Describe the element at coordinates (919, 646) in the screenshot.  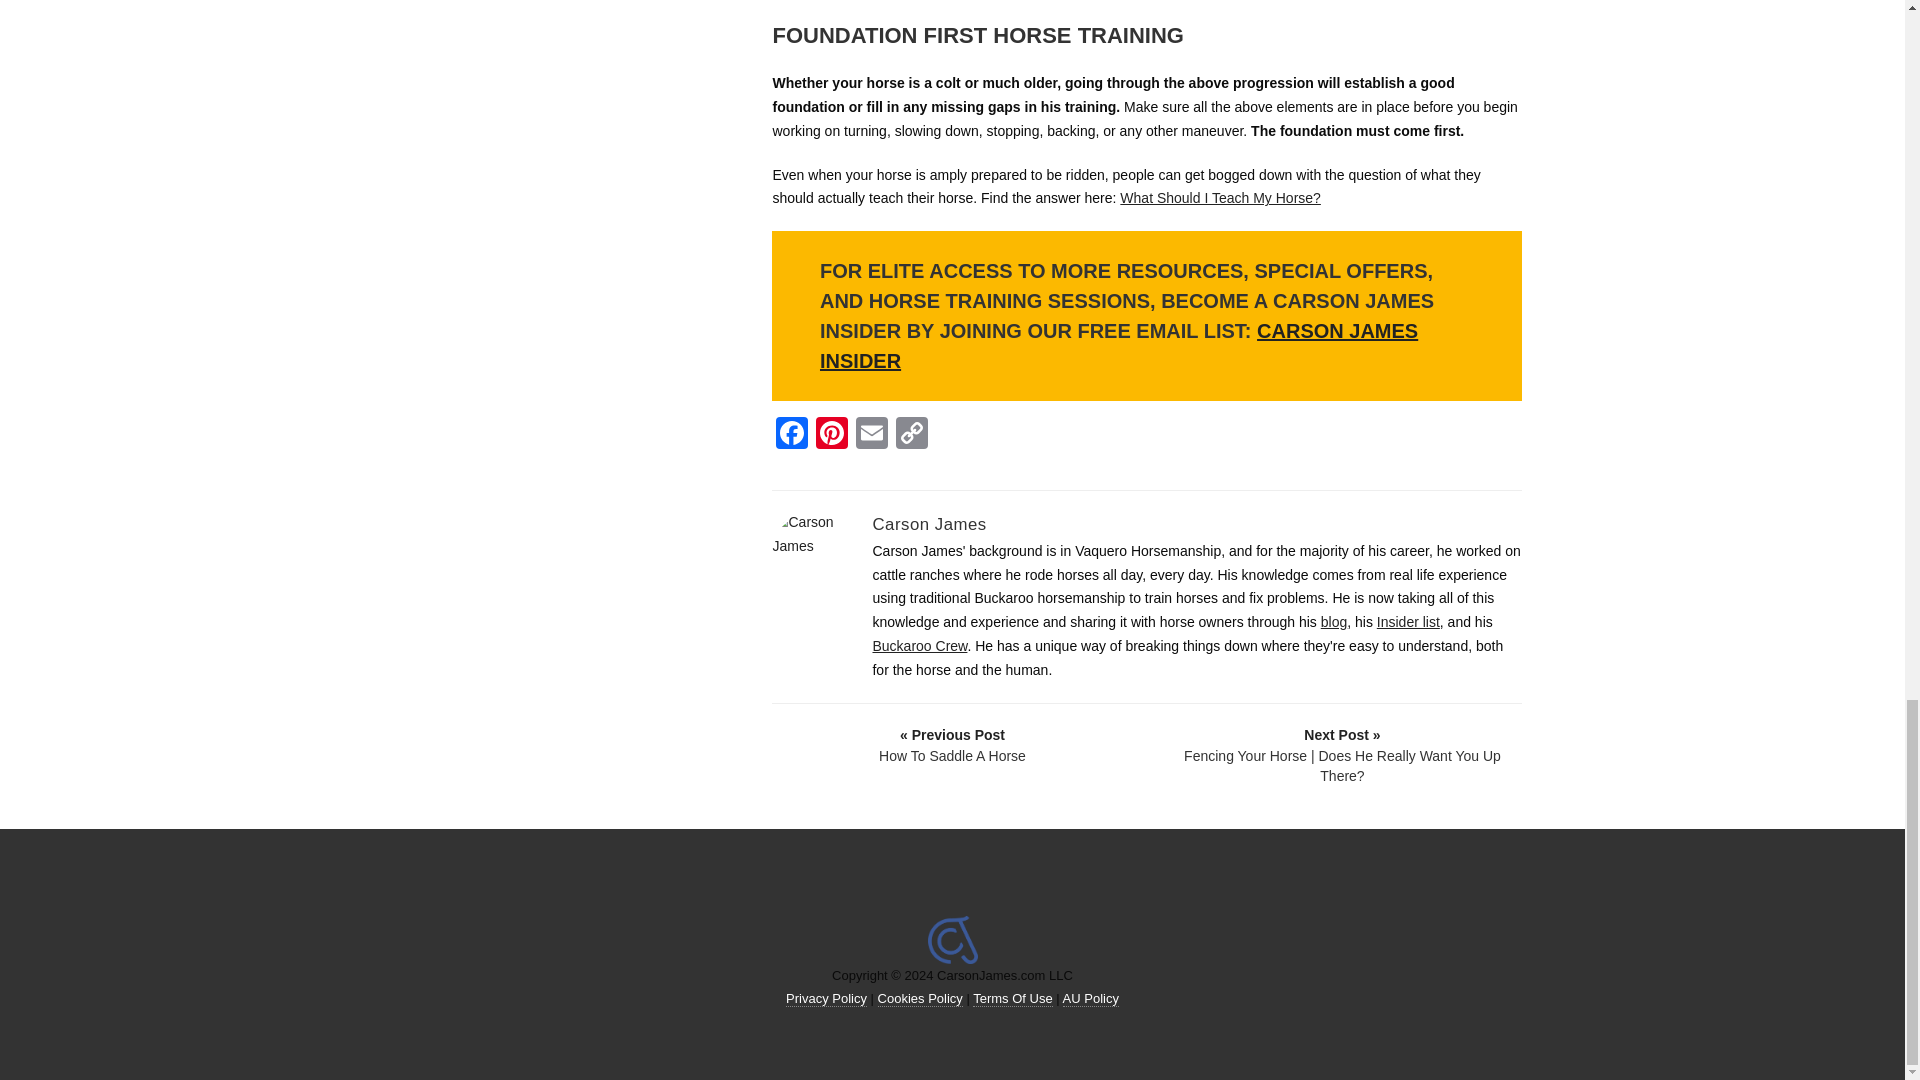
I see `Buckaroo Crew` at that location.